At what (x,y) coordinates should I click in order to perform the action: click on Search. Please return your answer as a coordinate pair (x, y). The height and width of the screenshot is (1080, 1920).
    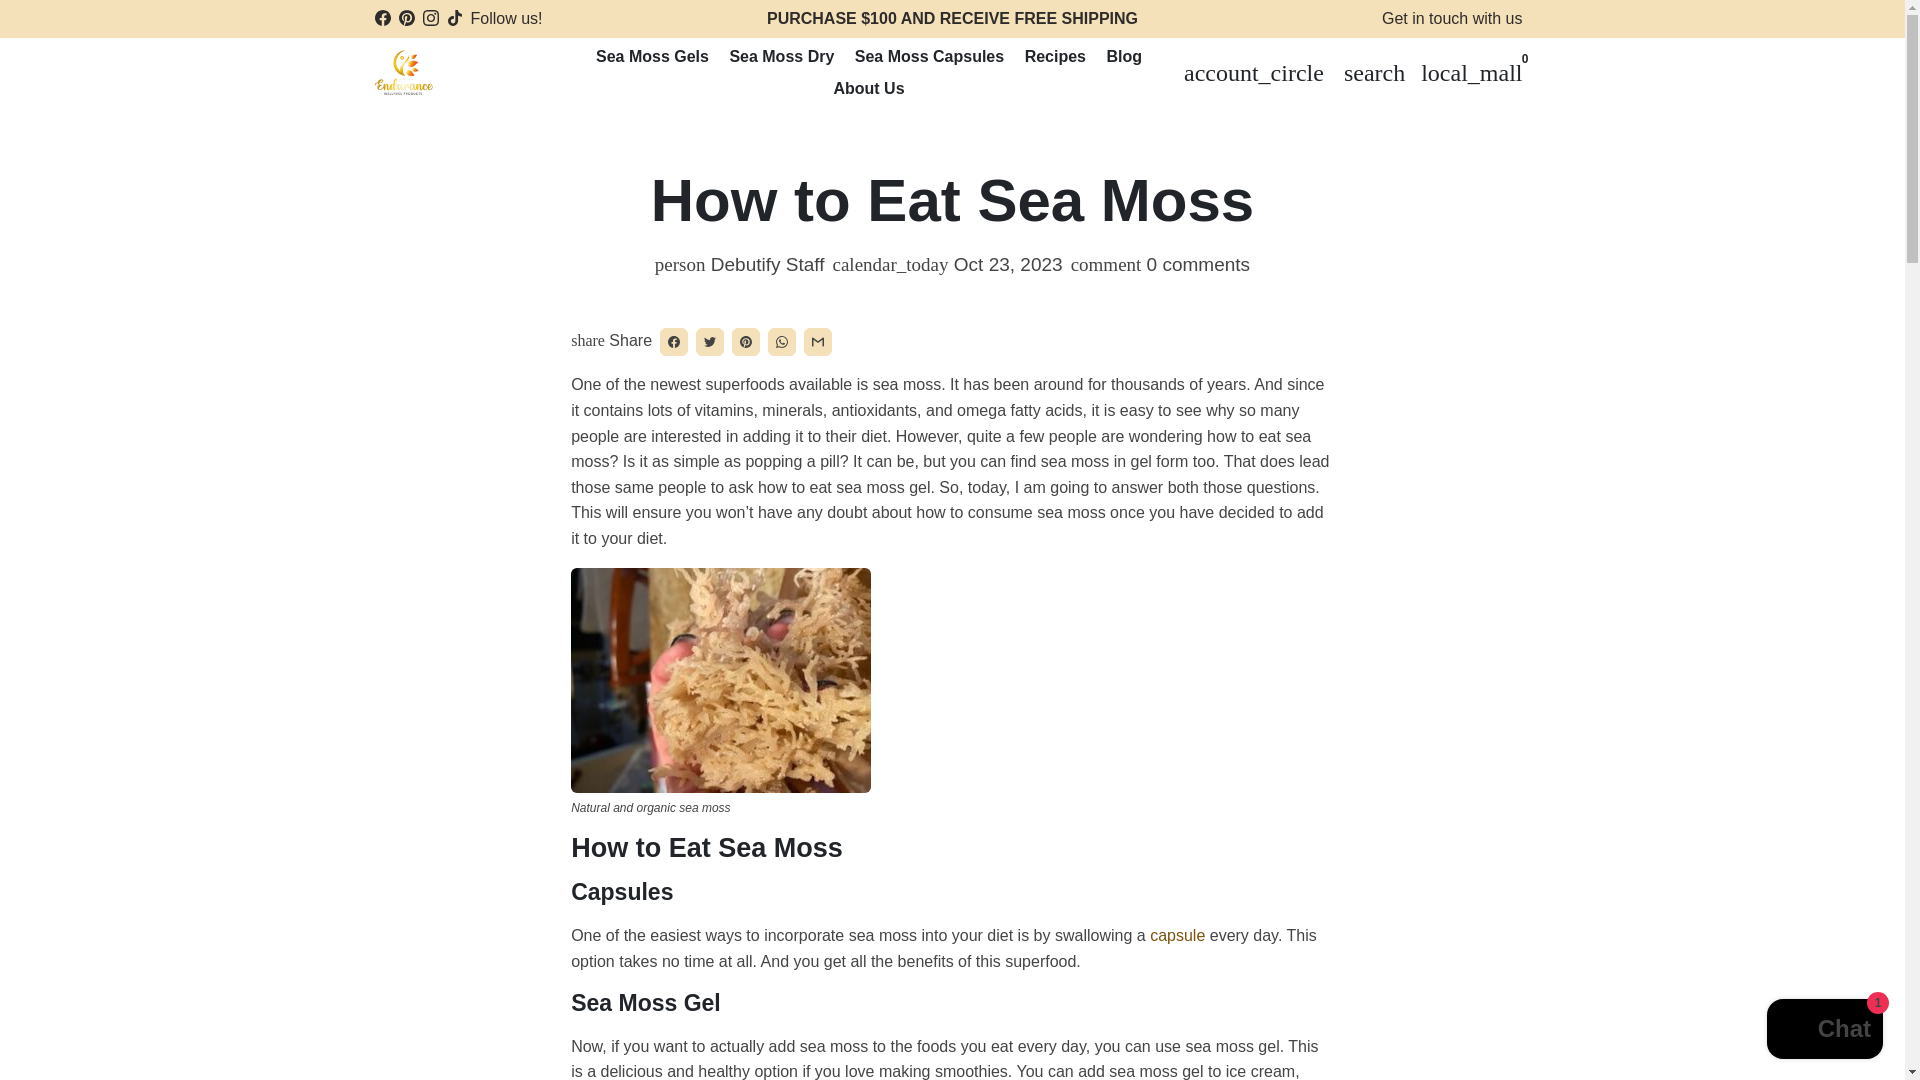
    Looking at the image, I should click on (1374, 72).